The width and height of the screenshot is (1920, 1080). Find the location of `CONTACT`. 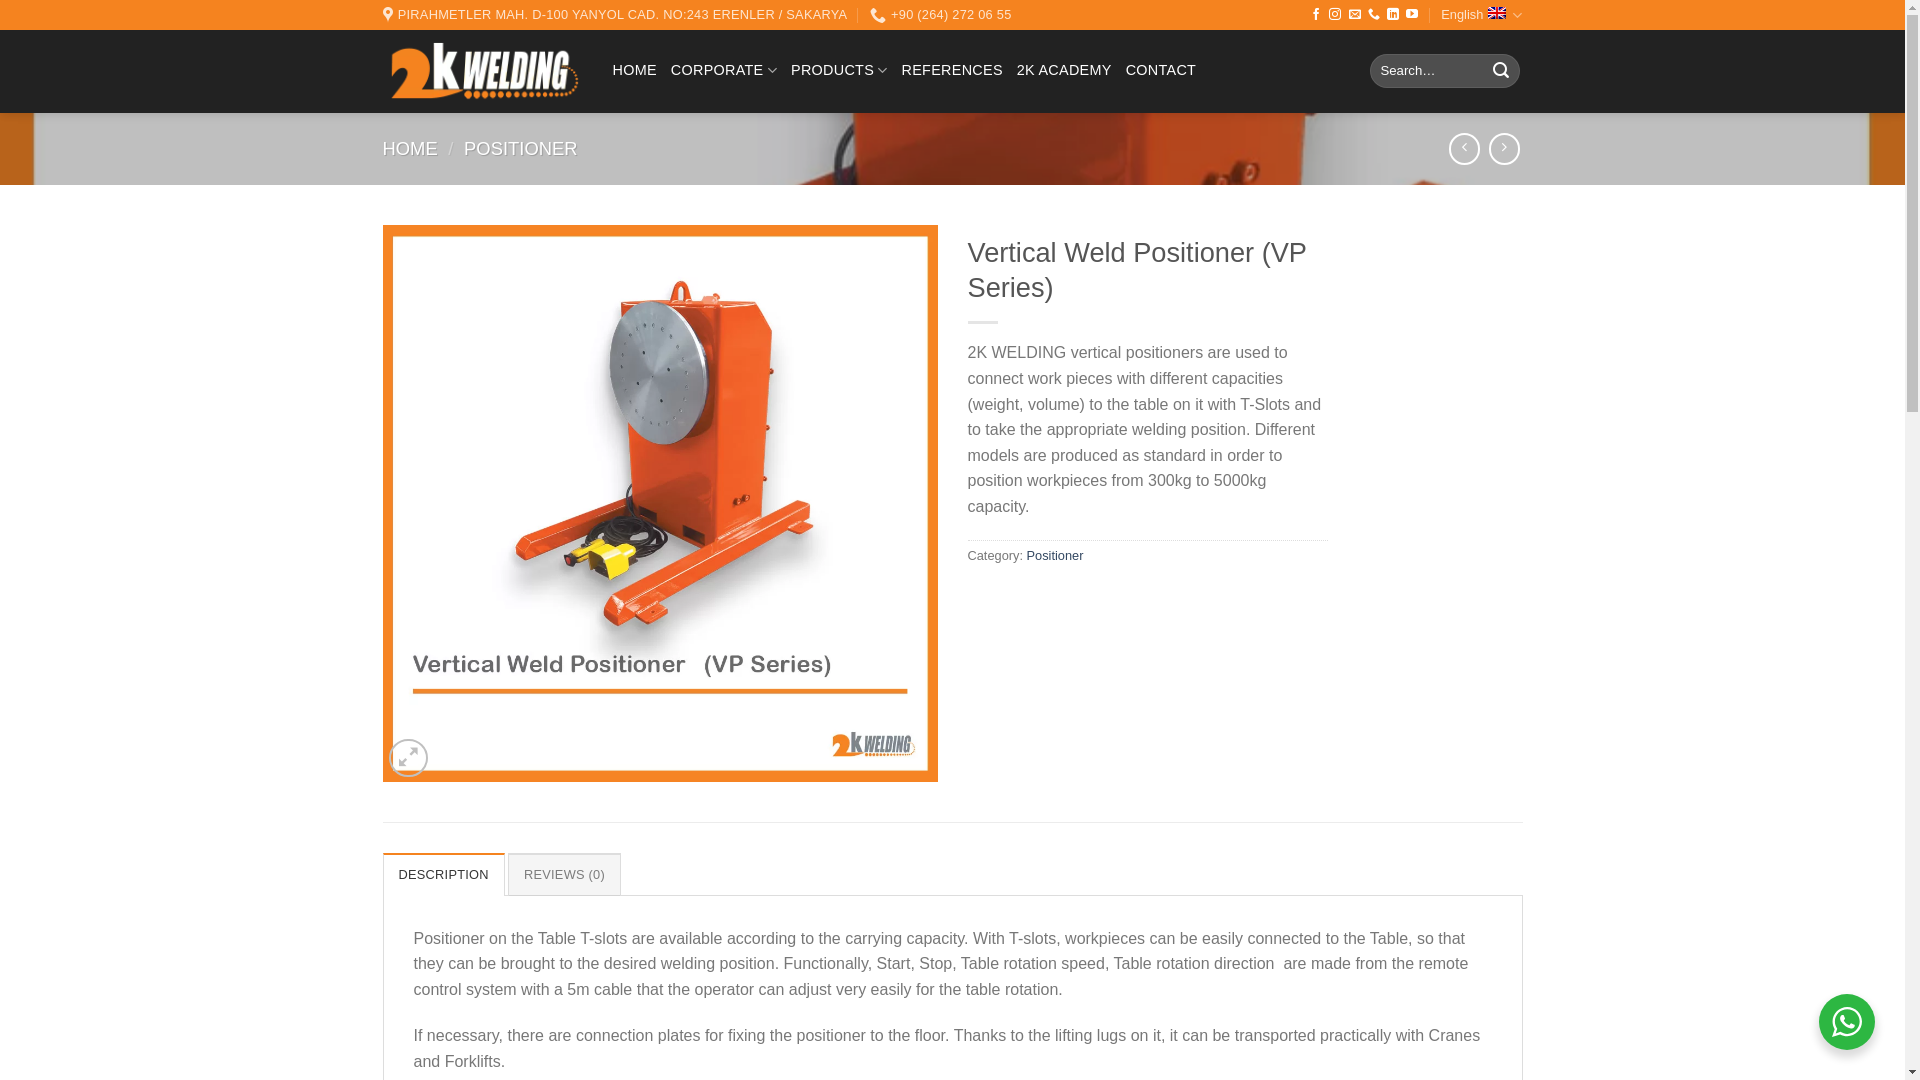

CONTACT is located at coordinates (1162, 70).